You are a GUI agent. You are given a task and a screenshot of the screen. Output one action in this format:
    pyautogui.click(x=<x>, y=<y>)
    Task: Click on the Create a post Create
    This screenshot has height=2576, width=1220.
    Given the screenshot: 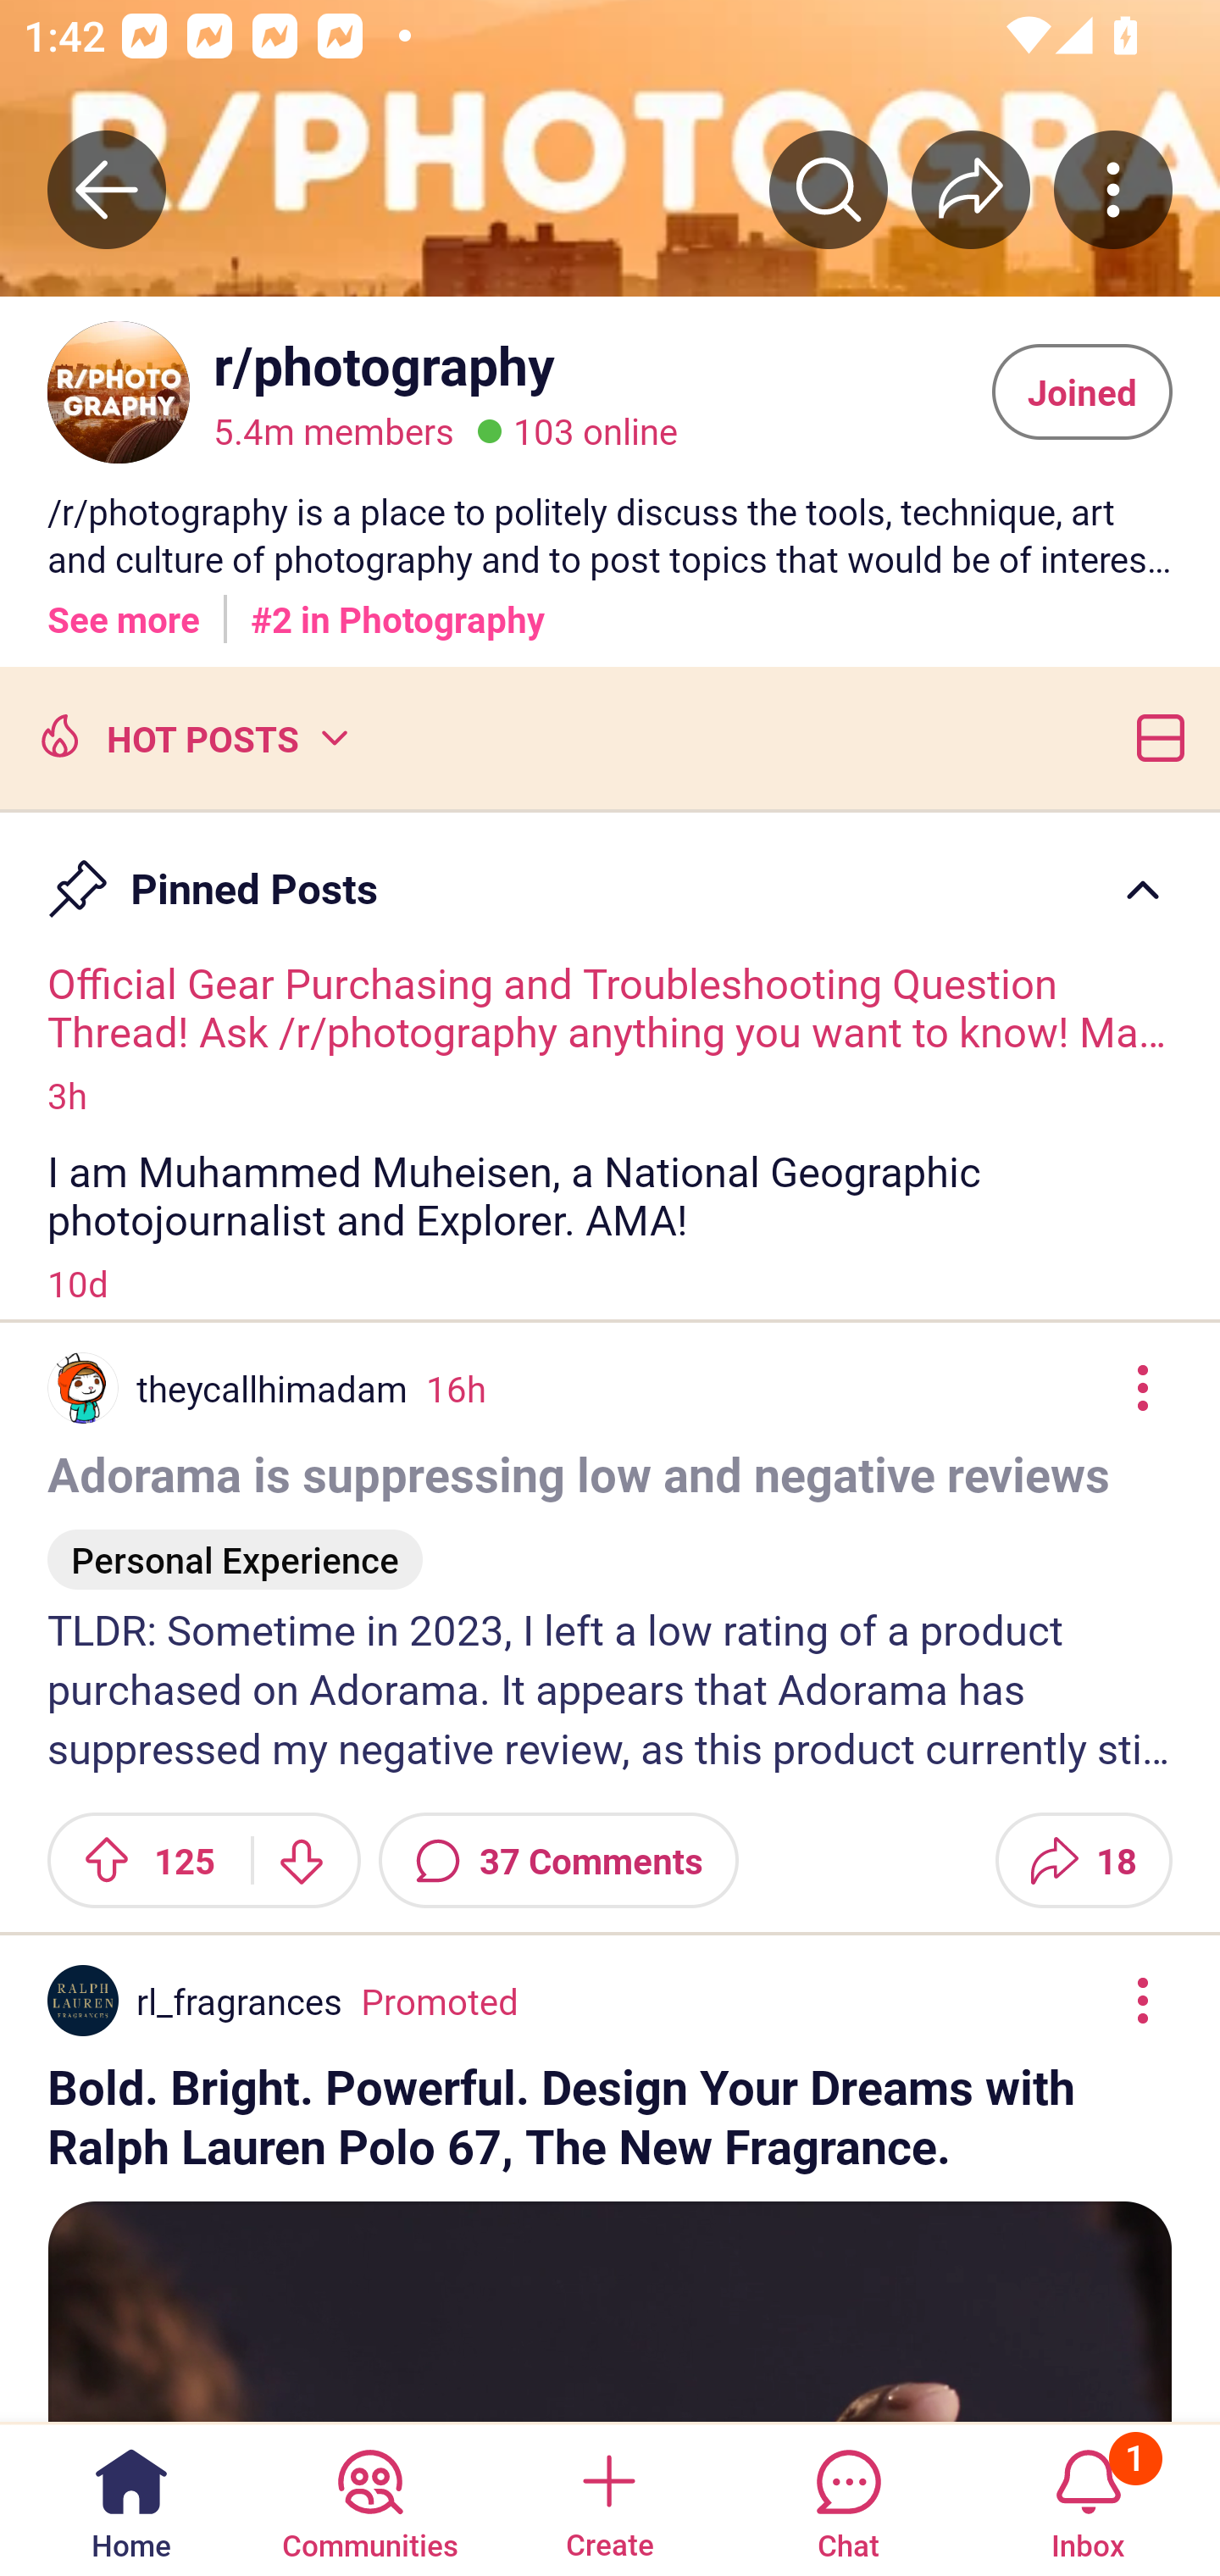 What is the action you would take?
    pyautogui.click(x=608, y=2498)
    